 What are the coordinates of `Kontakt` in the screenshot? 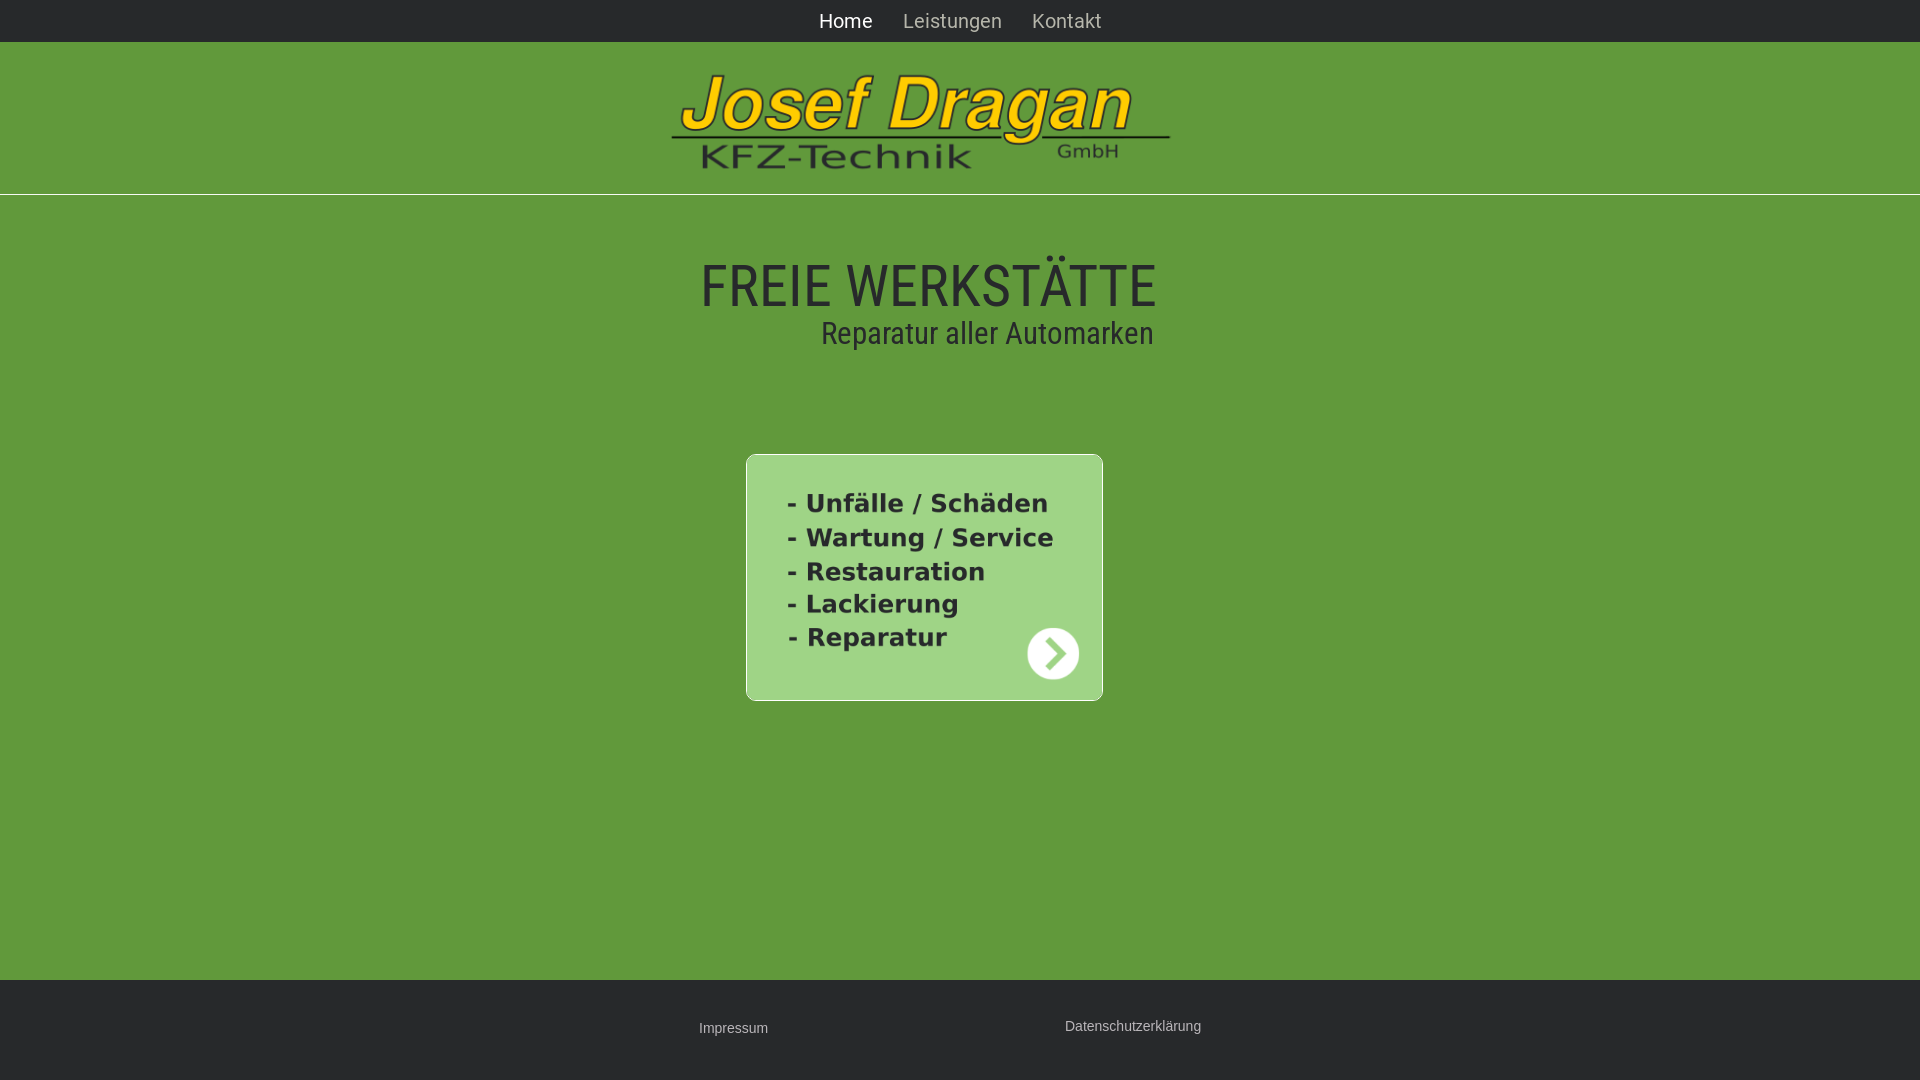 It's located at (1066, 21).